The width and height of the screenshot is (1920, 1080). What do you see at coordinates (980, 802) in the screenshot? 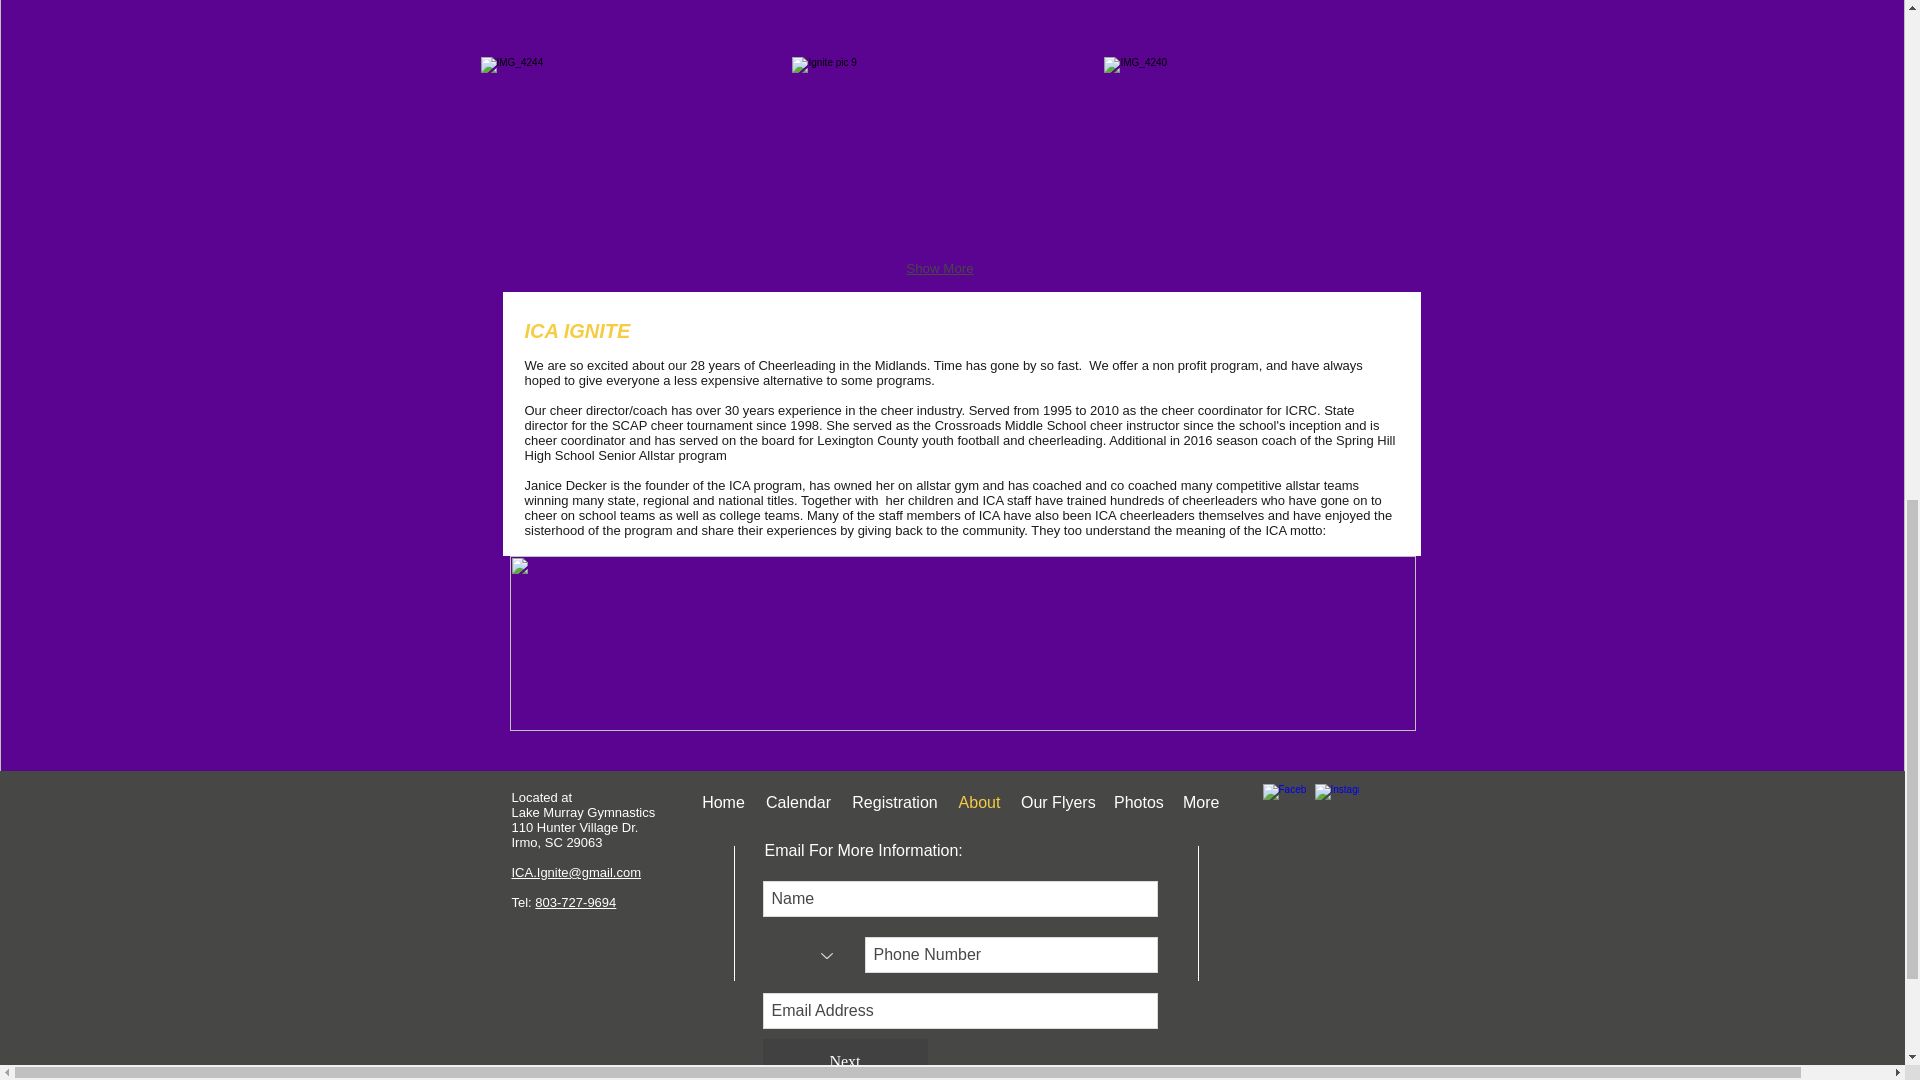
I see `About` at bounding box center [980, 802].